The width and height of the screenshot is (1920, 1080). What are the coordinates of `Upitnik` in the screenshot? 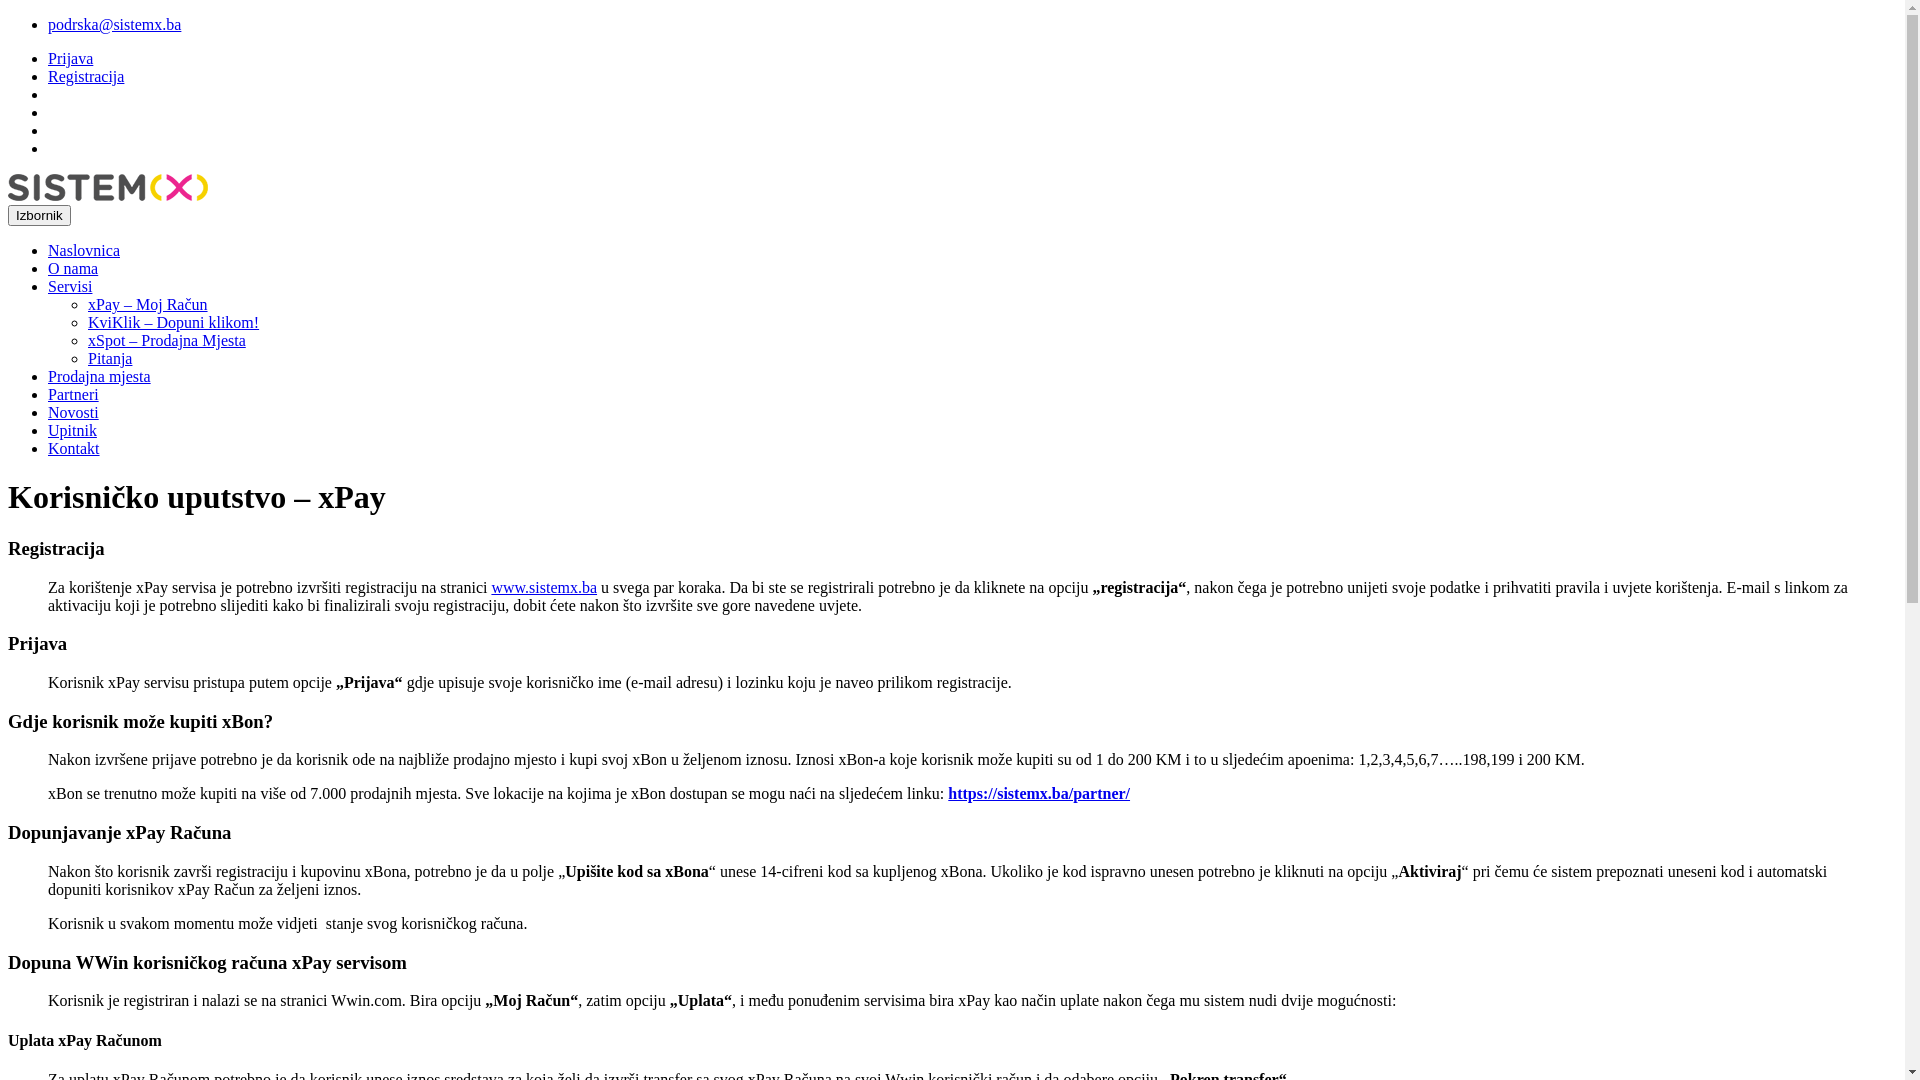 It's located at (72, 430).